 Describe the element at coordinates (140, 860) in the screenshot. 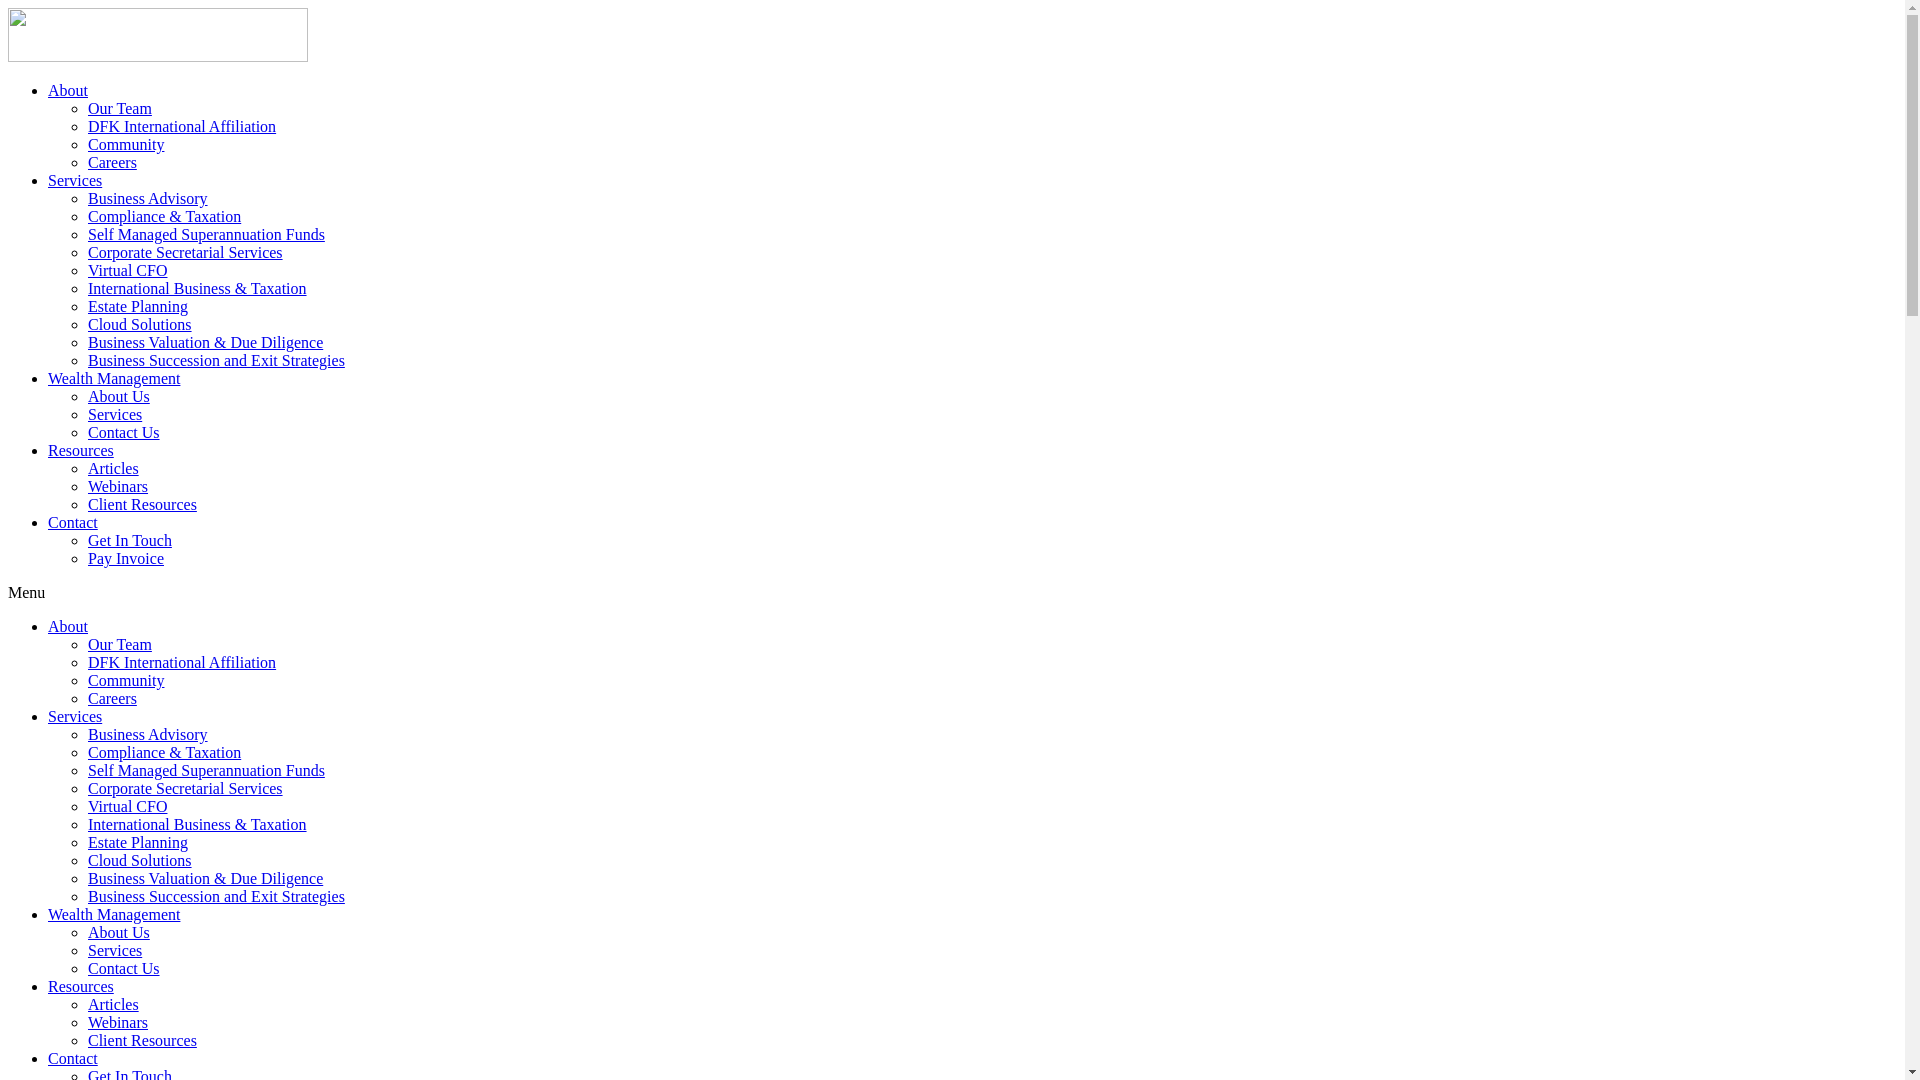

I see `Cloud Solutions` at that location.